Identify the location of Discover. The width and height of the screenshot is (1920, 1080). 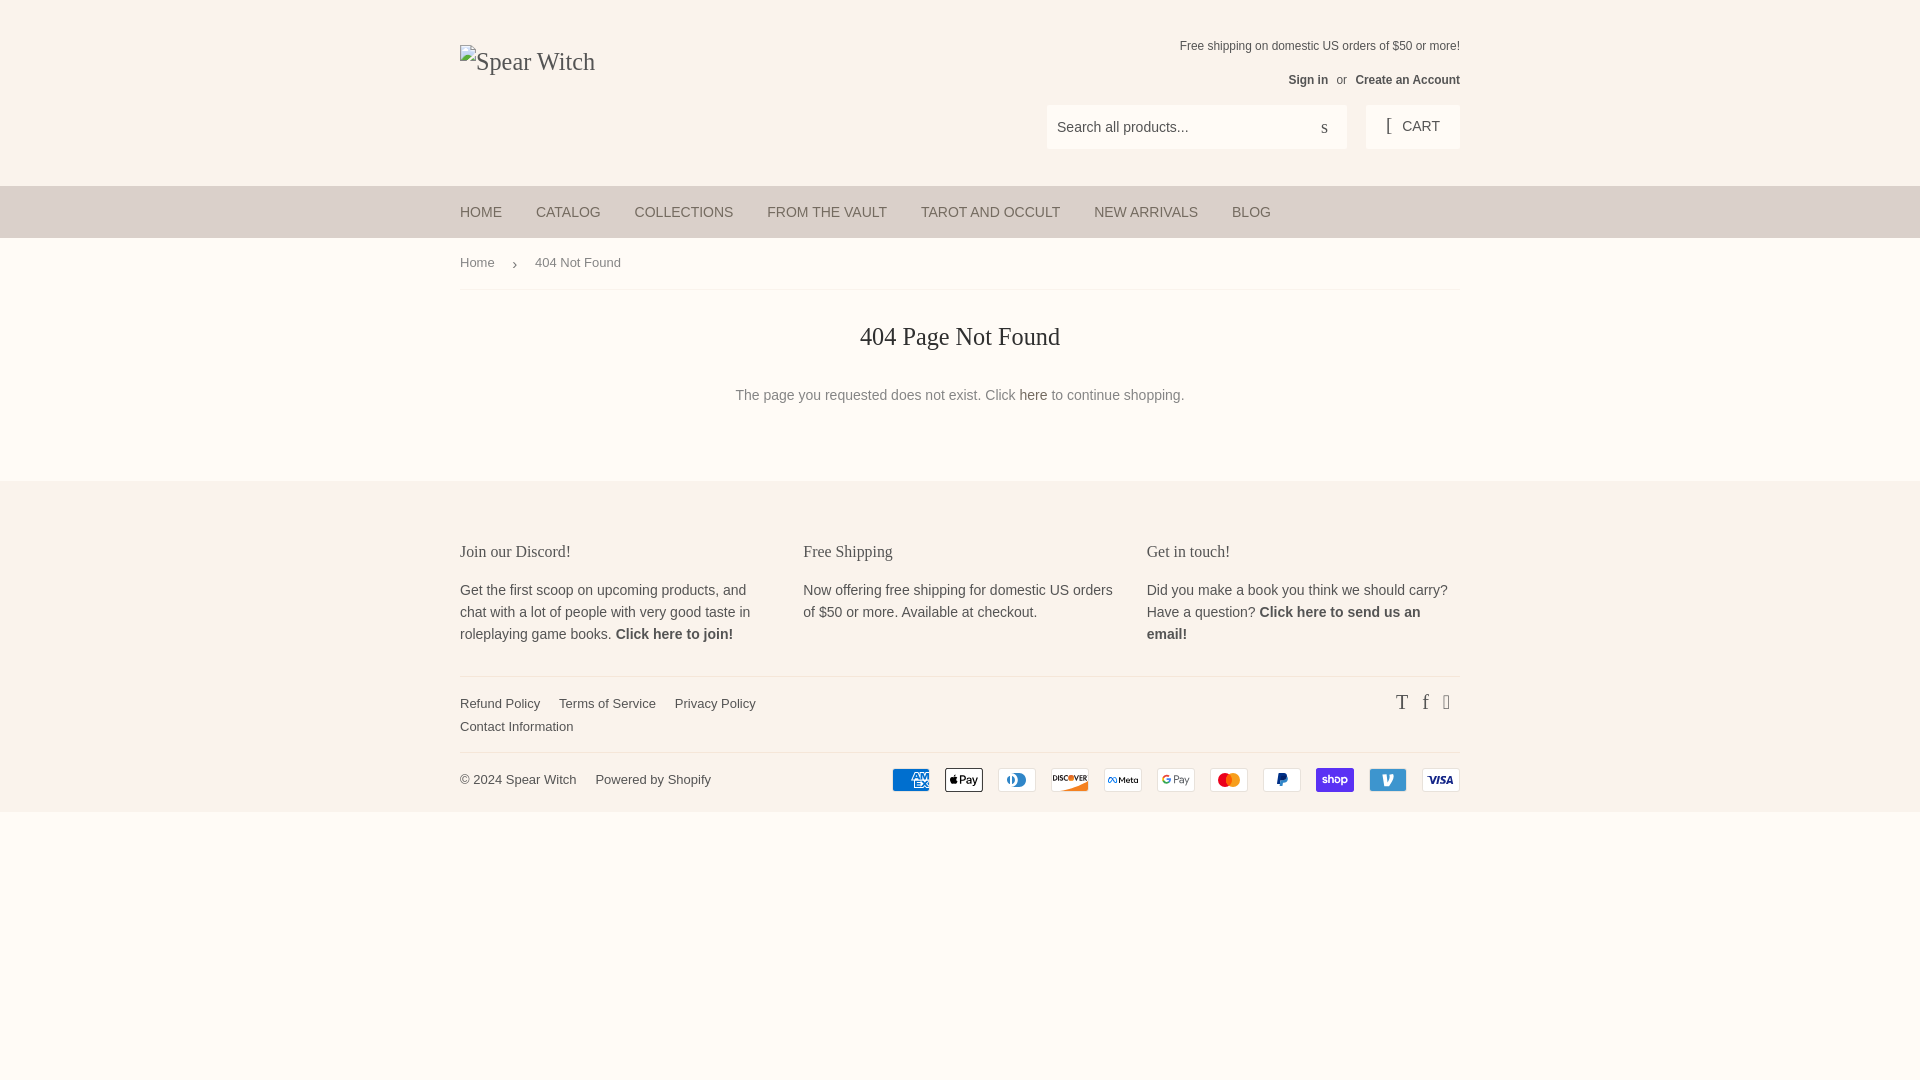
(1069, 779).